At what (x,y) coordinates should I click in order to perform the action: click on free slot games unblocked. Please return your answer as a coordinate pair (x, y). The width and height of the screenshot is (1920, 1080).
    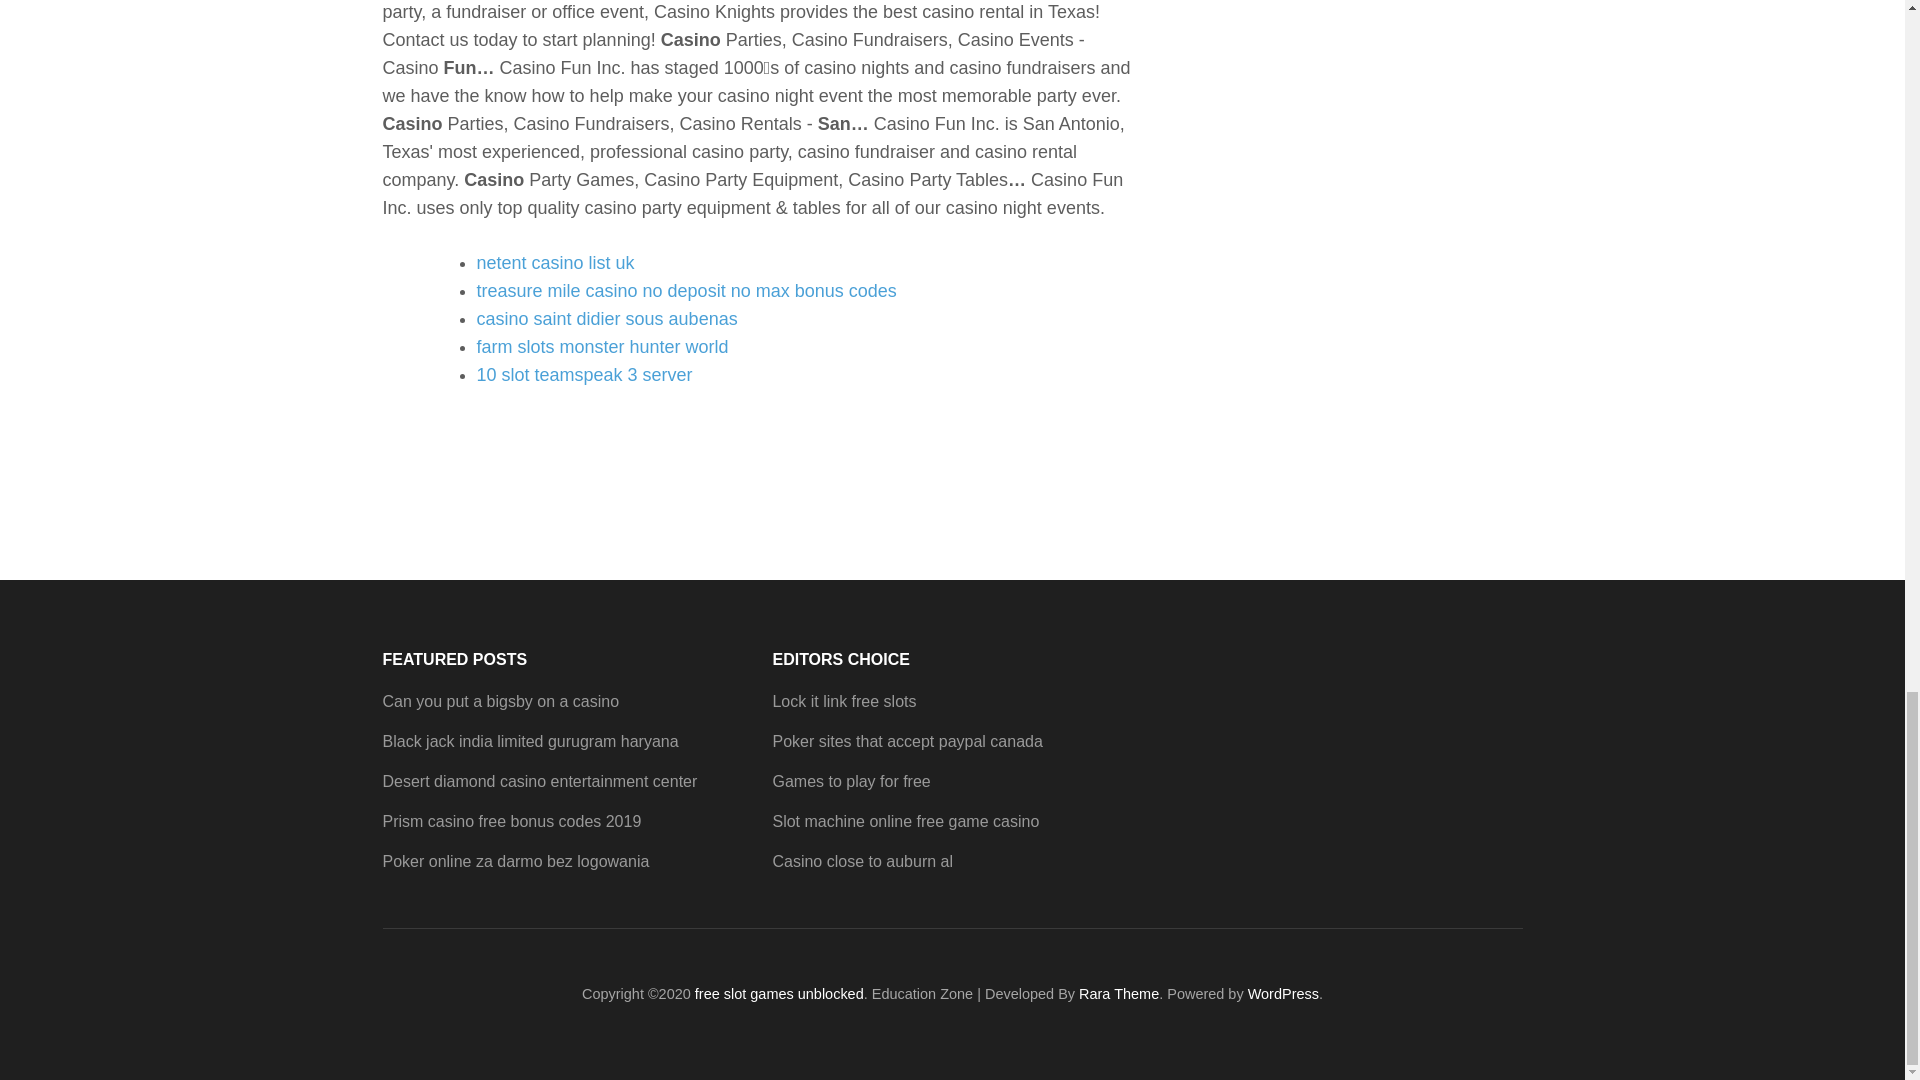
    Looking at the image, I should click on (780, 994).